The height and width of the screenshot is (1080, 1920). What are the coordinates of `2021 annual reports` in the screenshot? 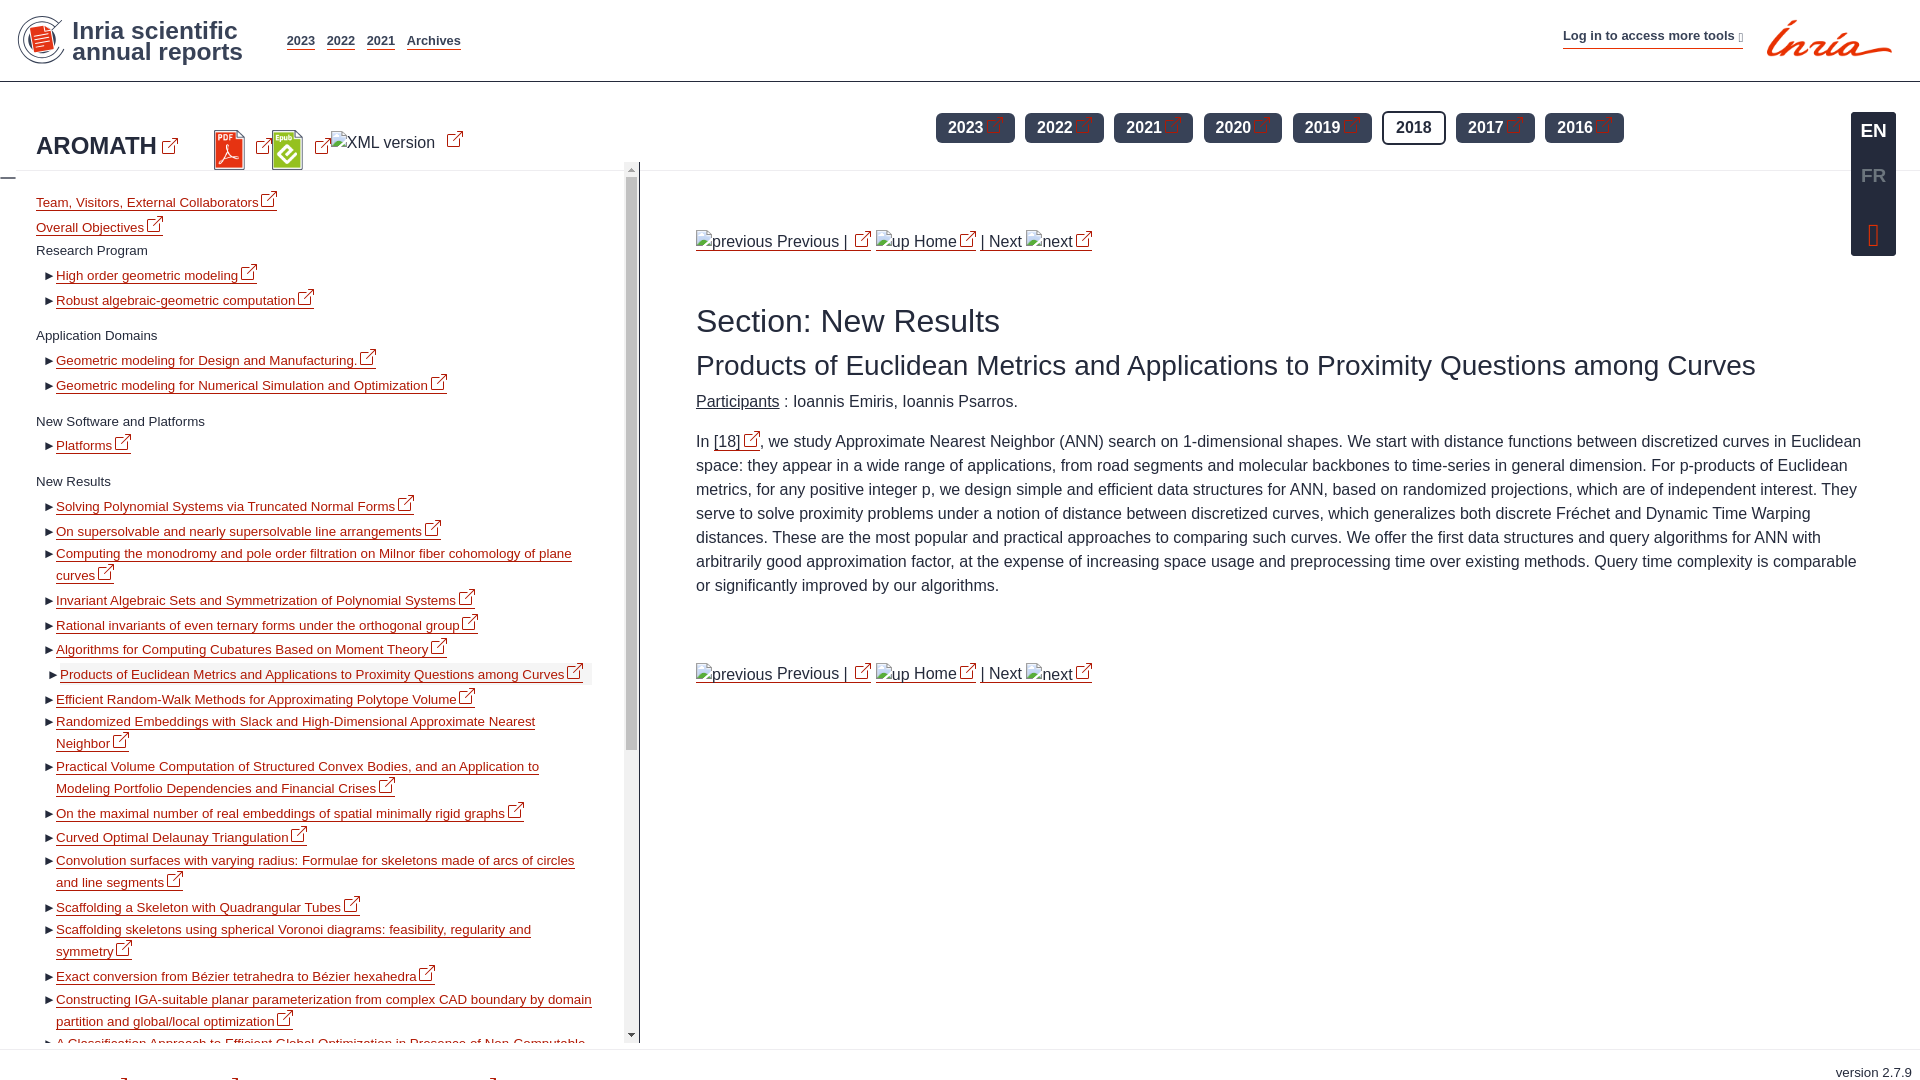 It's located at (380, 40).